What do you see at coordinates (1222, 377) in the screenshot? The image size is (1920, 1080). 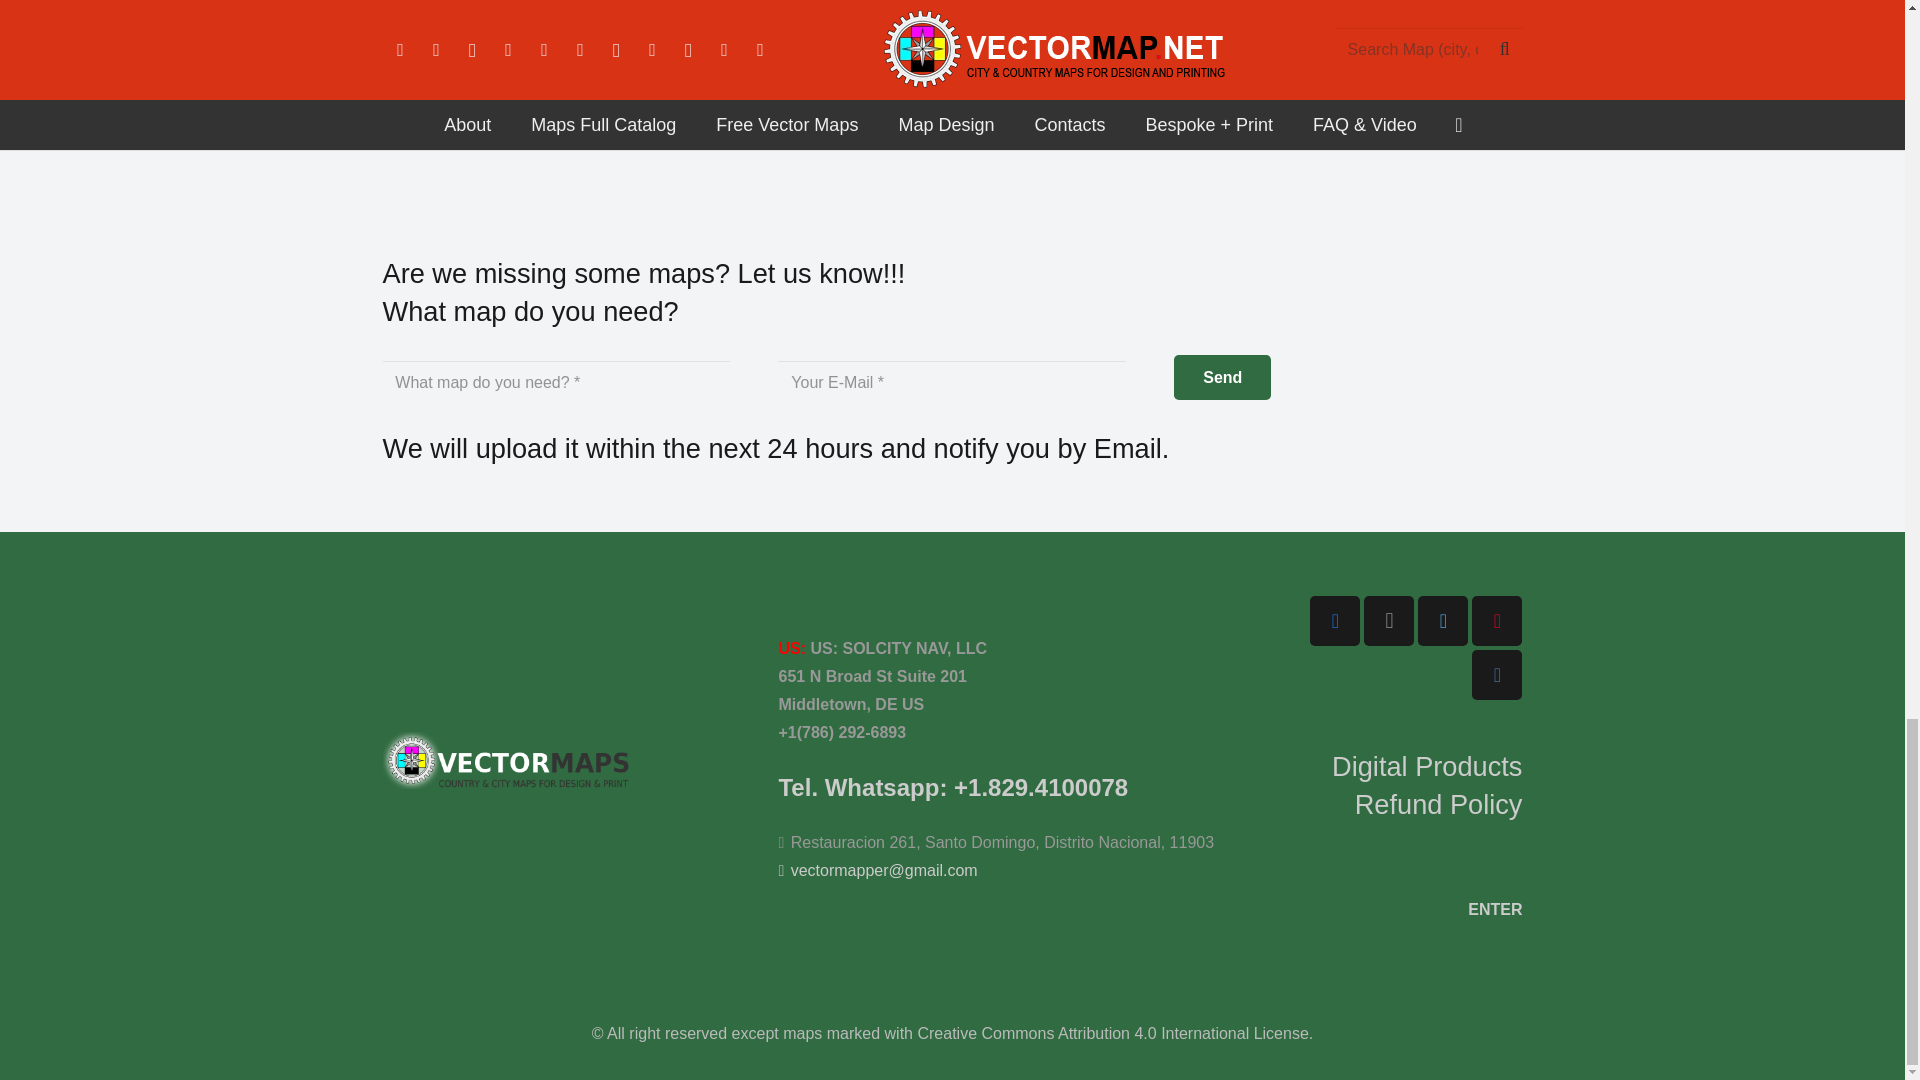 I see `Send` at bounding box center [1222, 377].